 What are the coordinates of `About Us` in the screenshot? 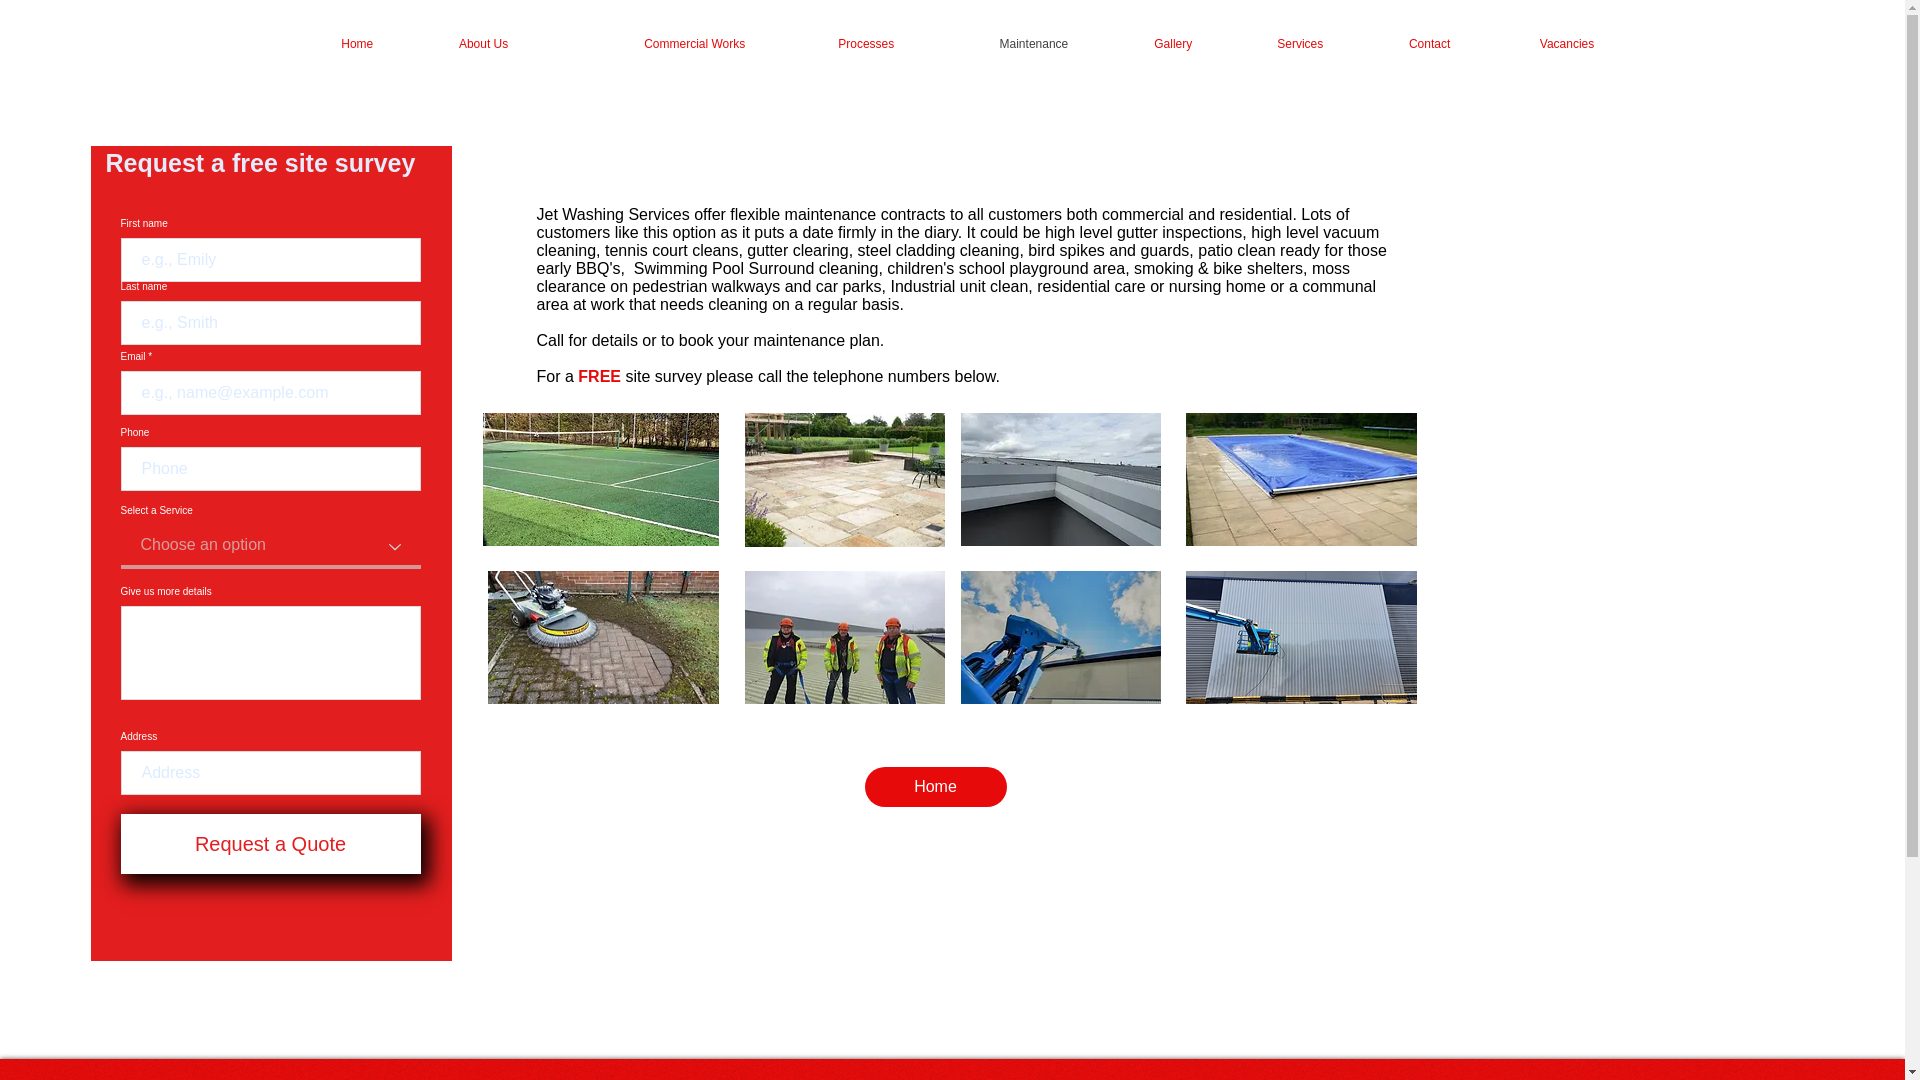 It's located at (454, 44).